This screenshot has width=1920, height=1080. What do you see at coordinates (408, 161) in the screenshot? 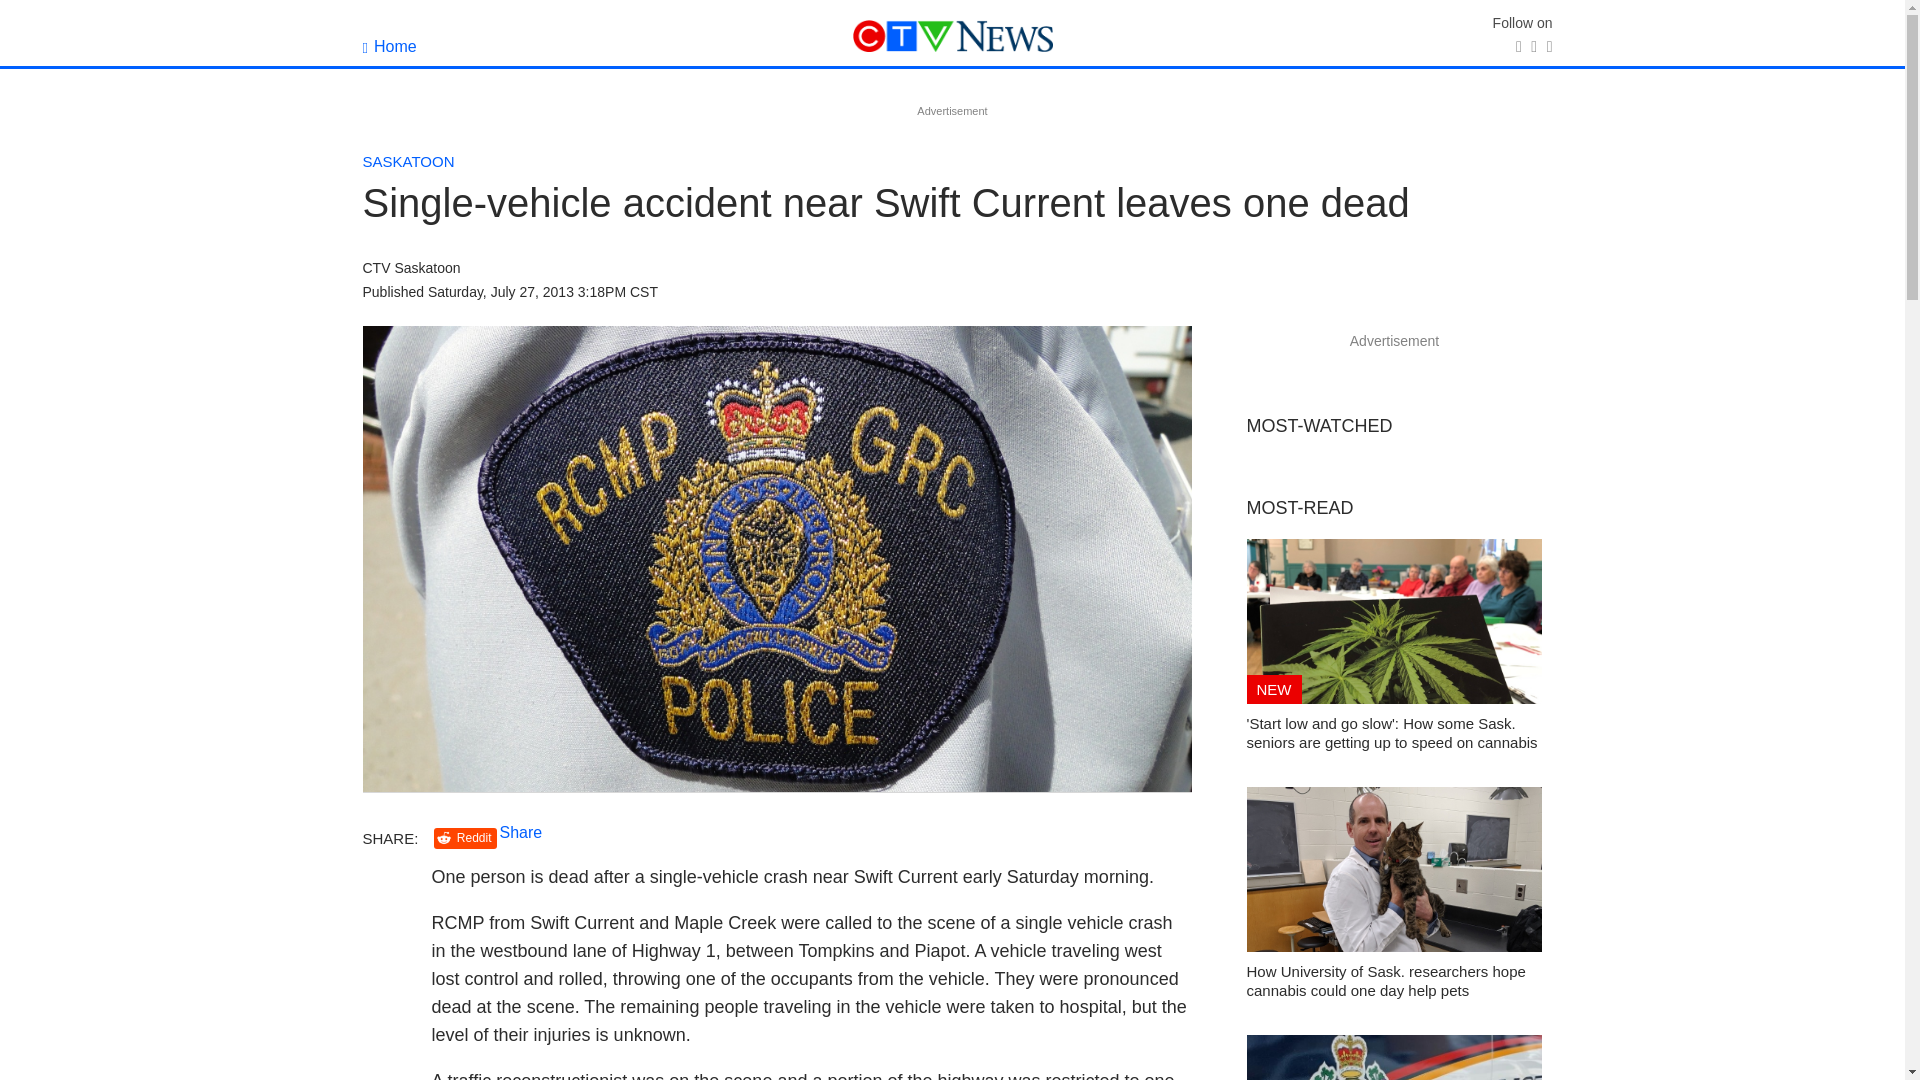
I see `SASKATOON` at bounding box center [408, 161].